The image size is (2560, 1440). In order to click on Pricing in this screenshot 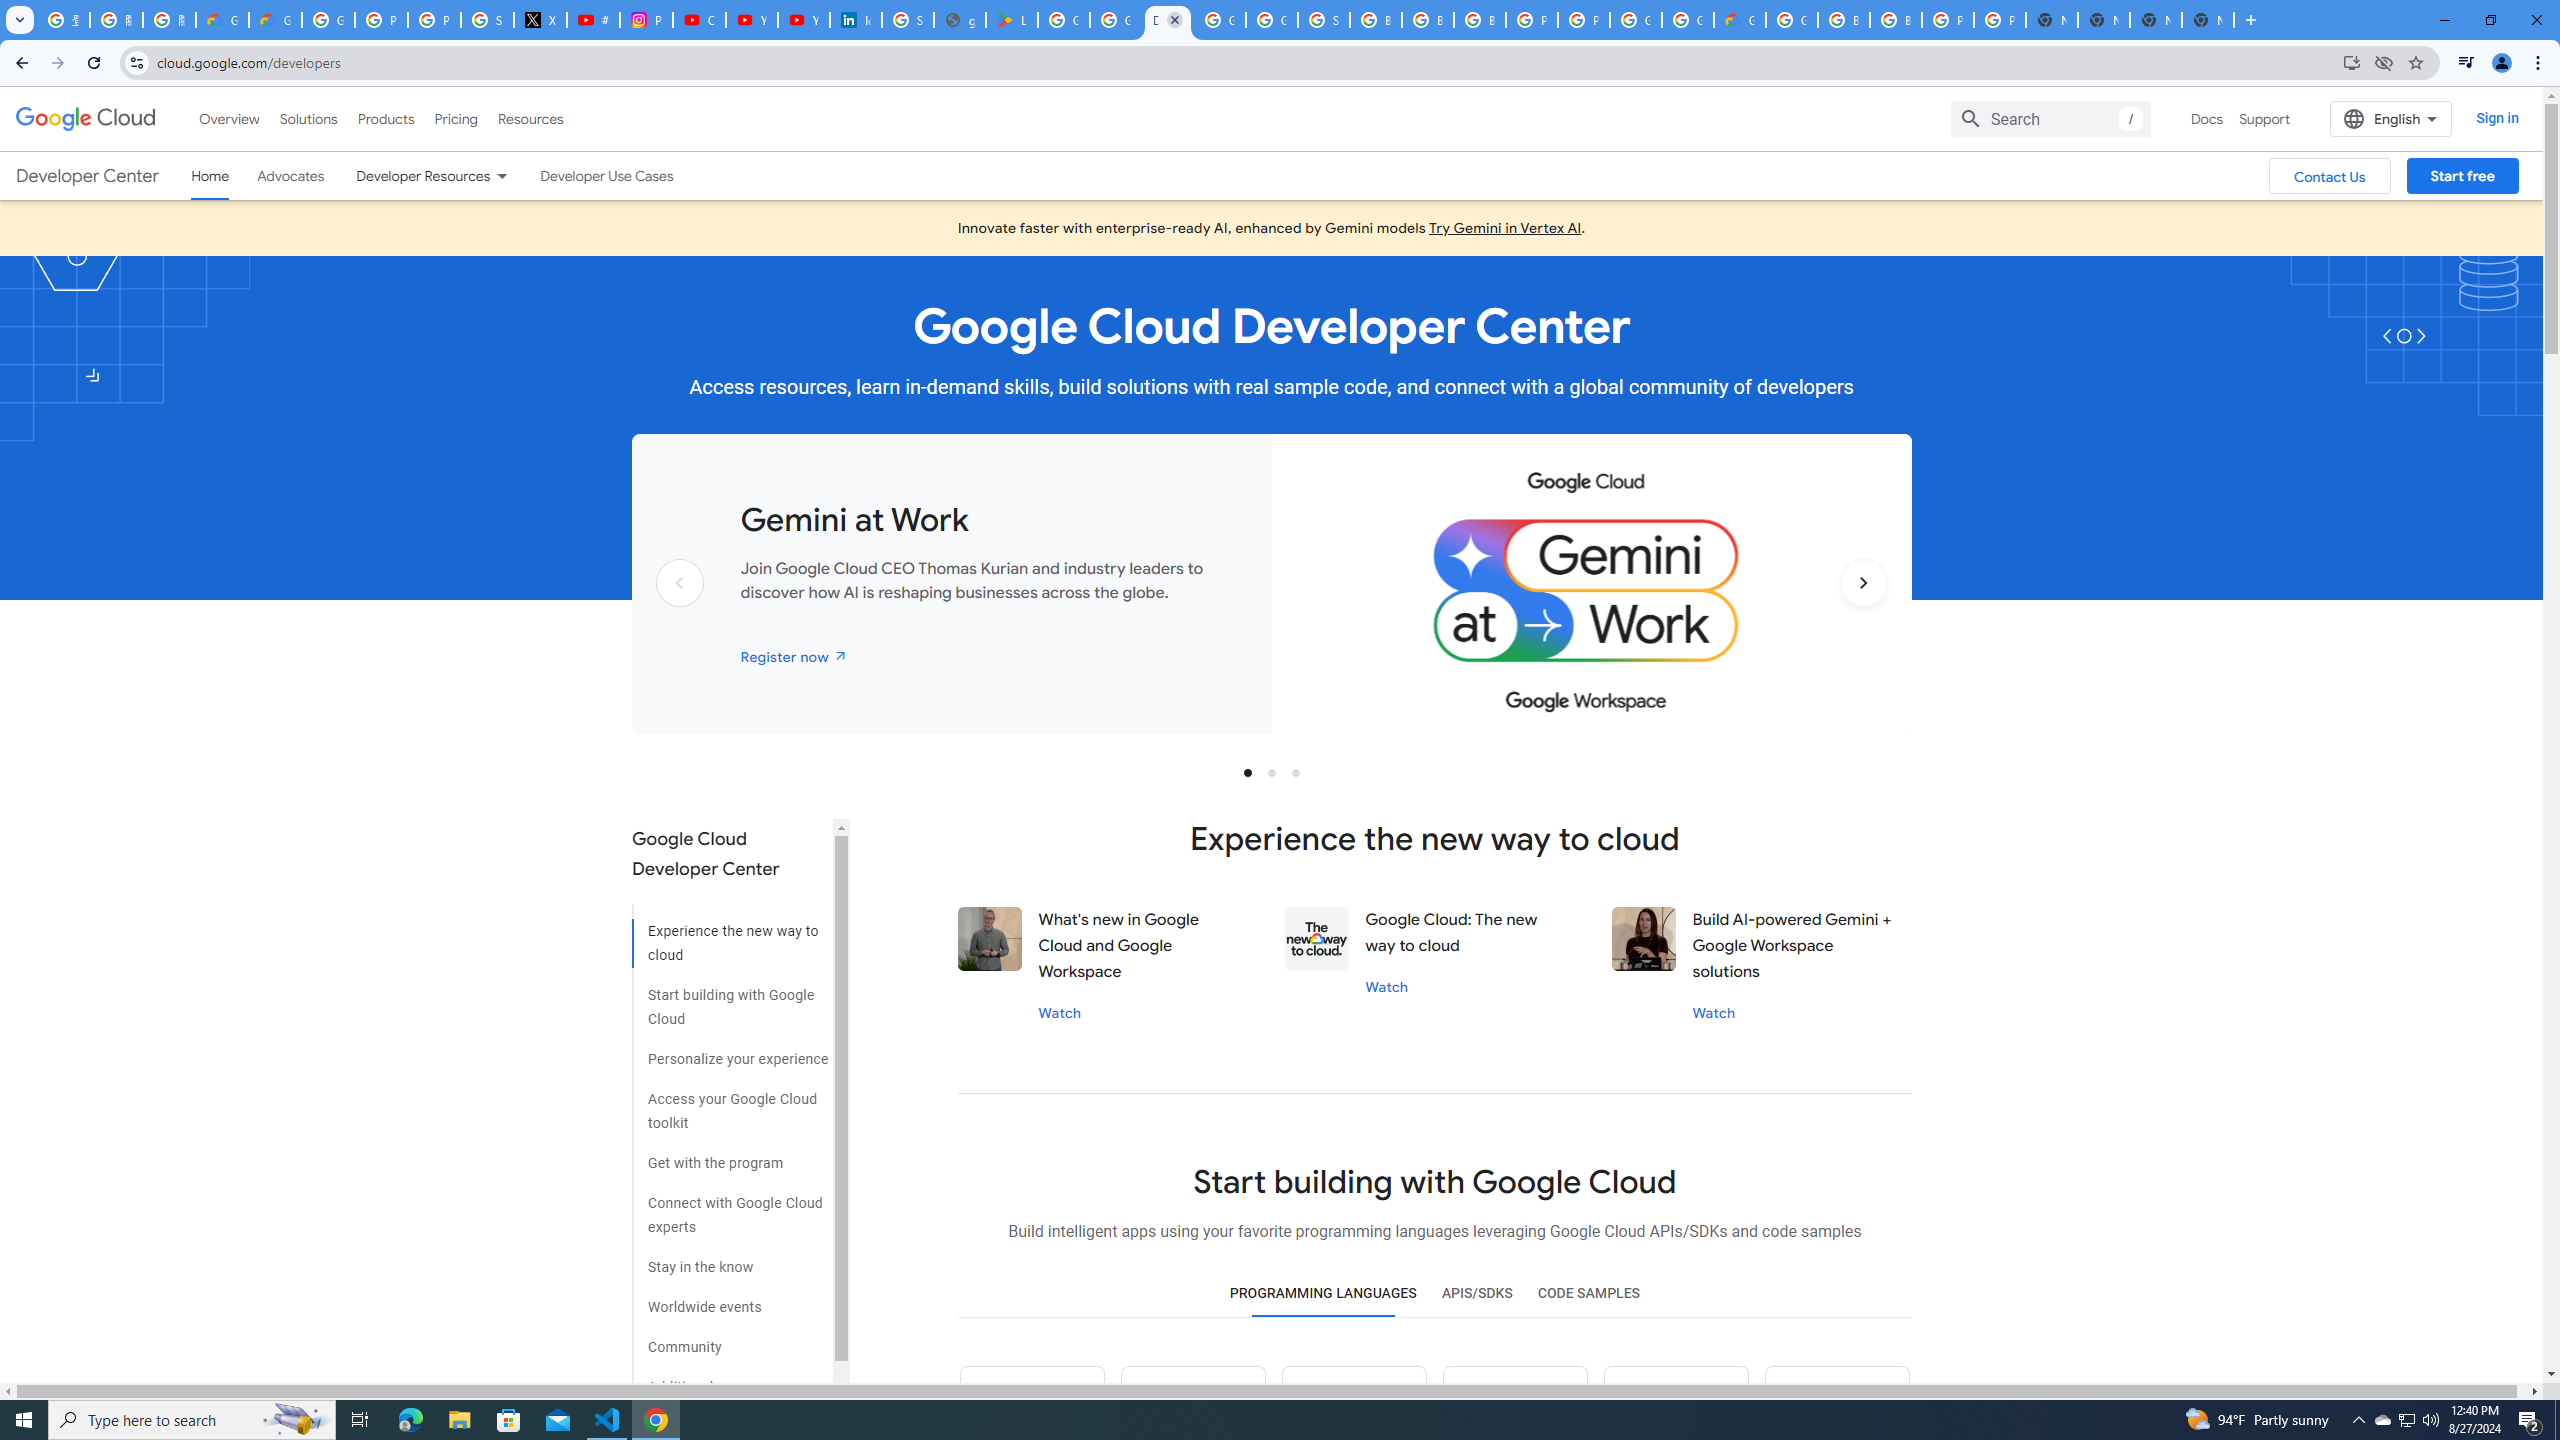, I will do `click(456, 118)`.